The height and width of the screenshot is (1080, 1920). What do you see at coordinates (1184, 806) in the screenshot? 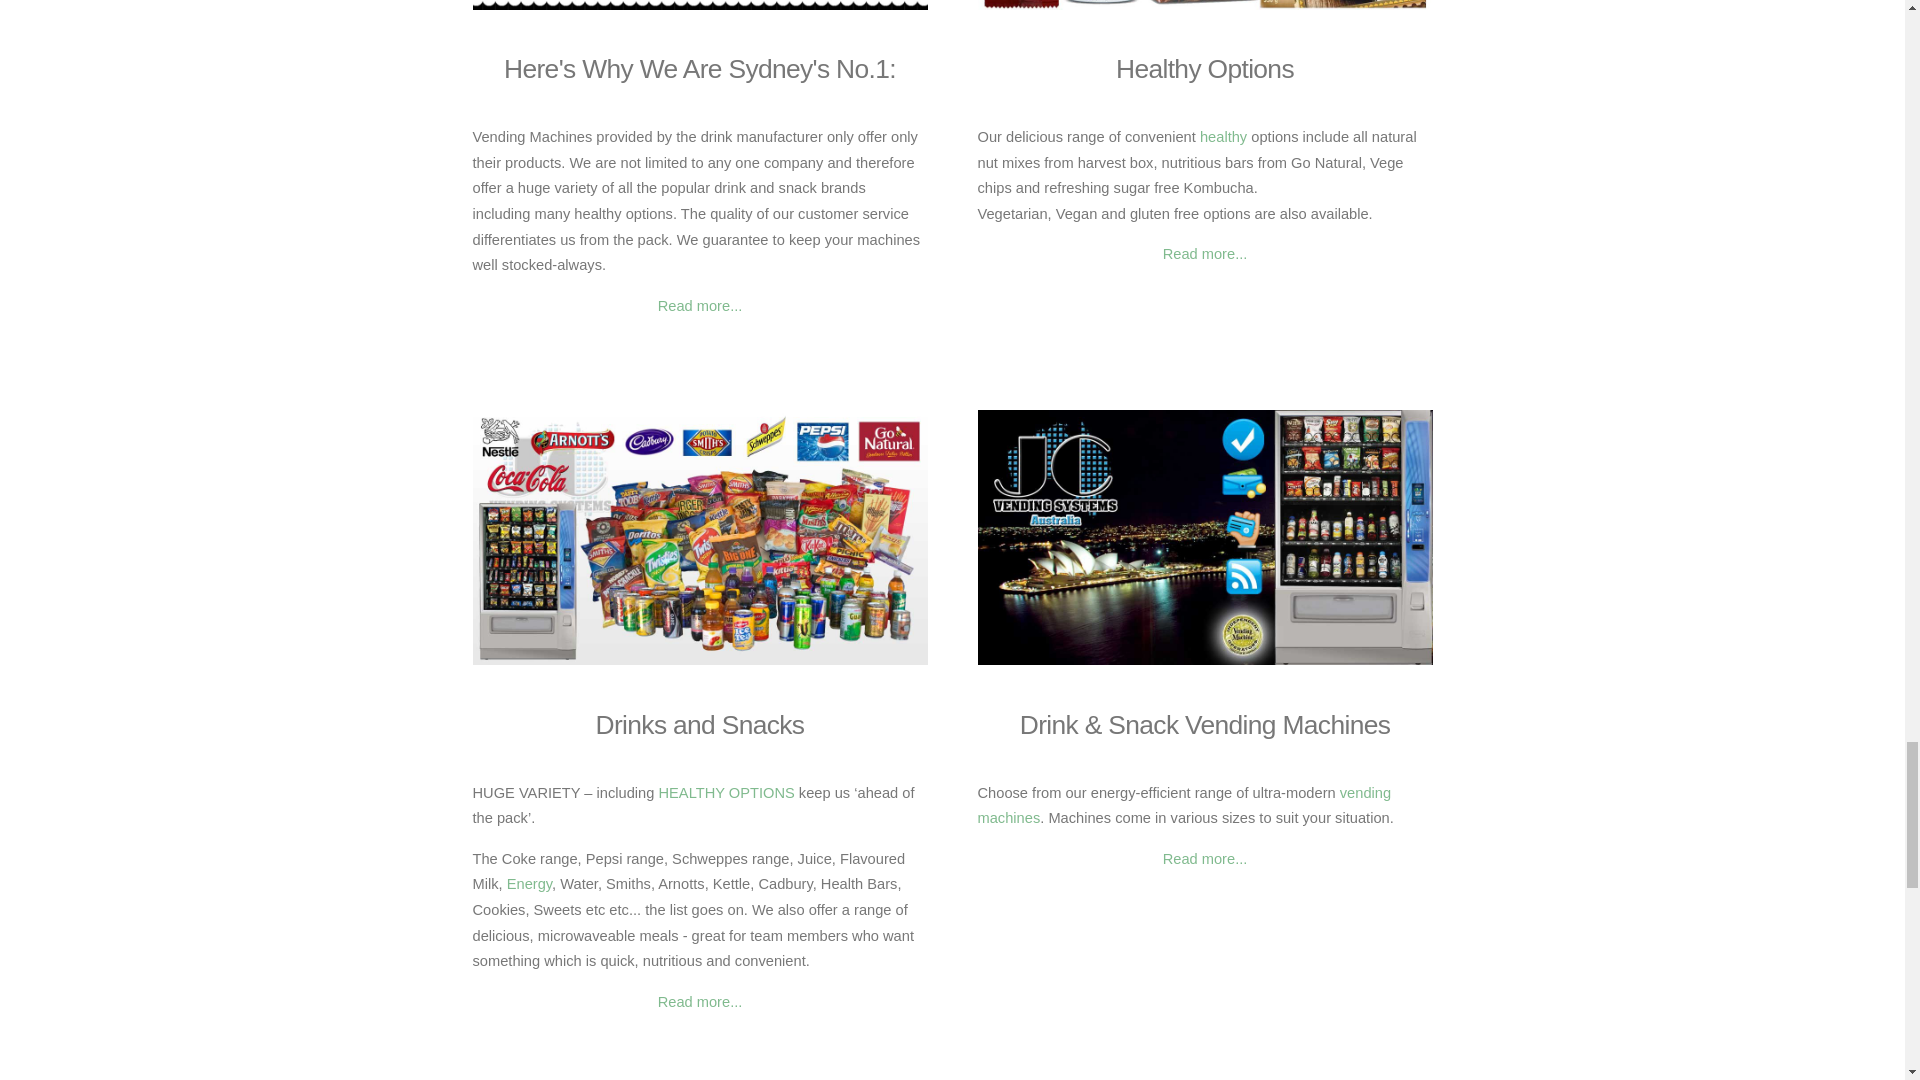
I see `vending machines` at bounding box center [1184, 806].